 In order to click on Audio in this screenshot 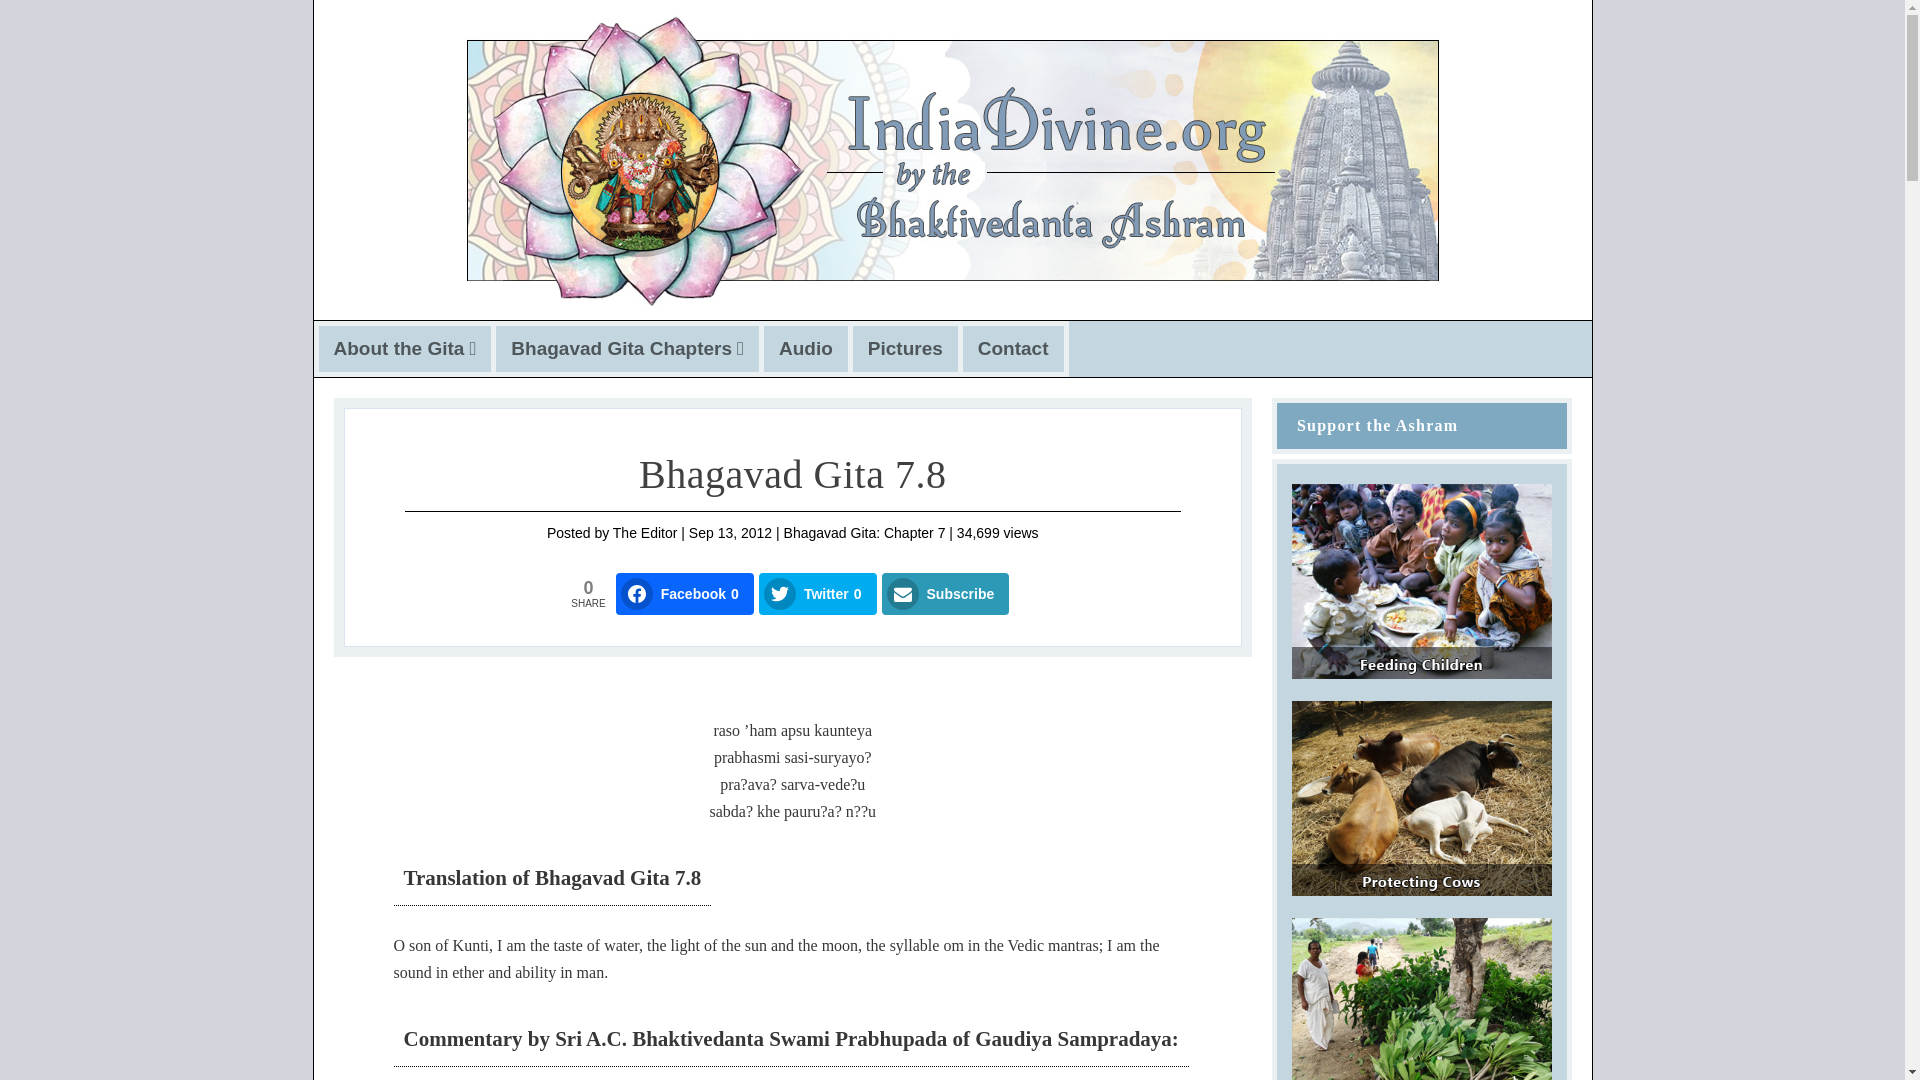, I will do `click(806, 349)`.